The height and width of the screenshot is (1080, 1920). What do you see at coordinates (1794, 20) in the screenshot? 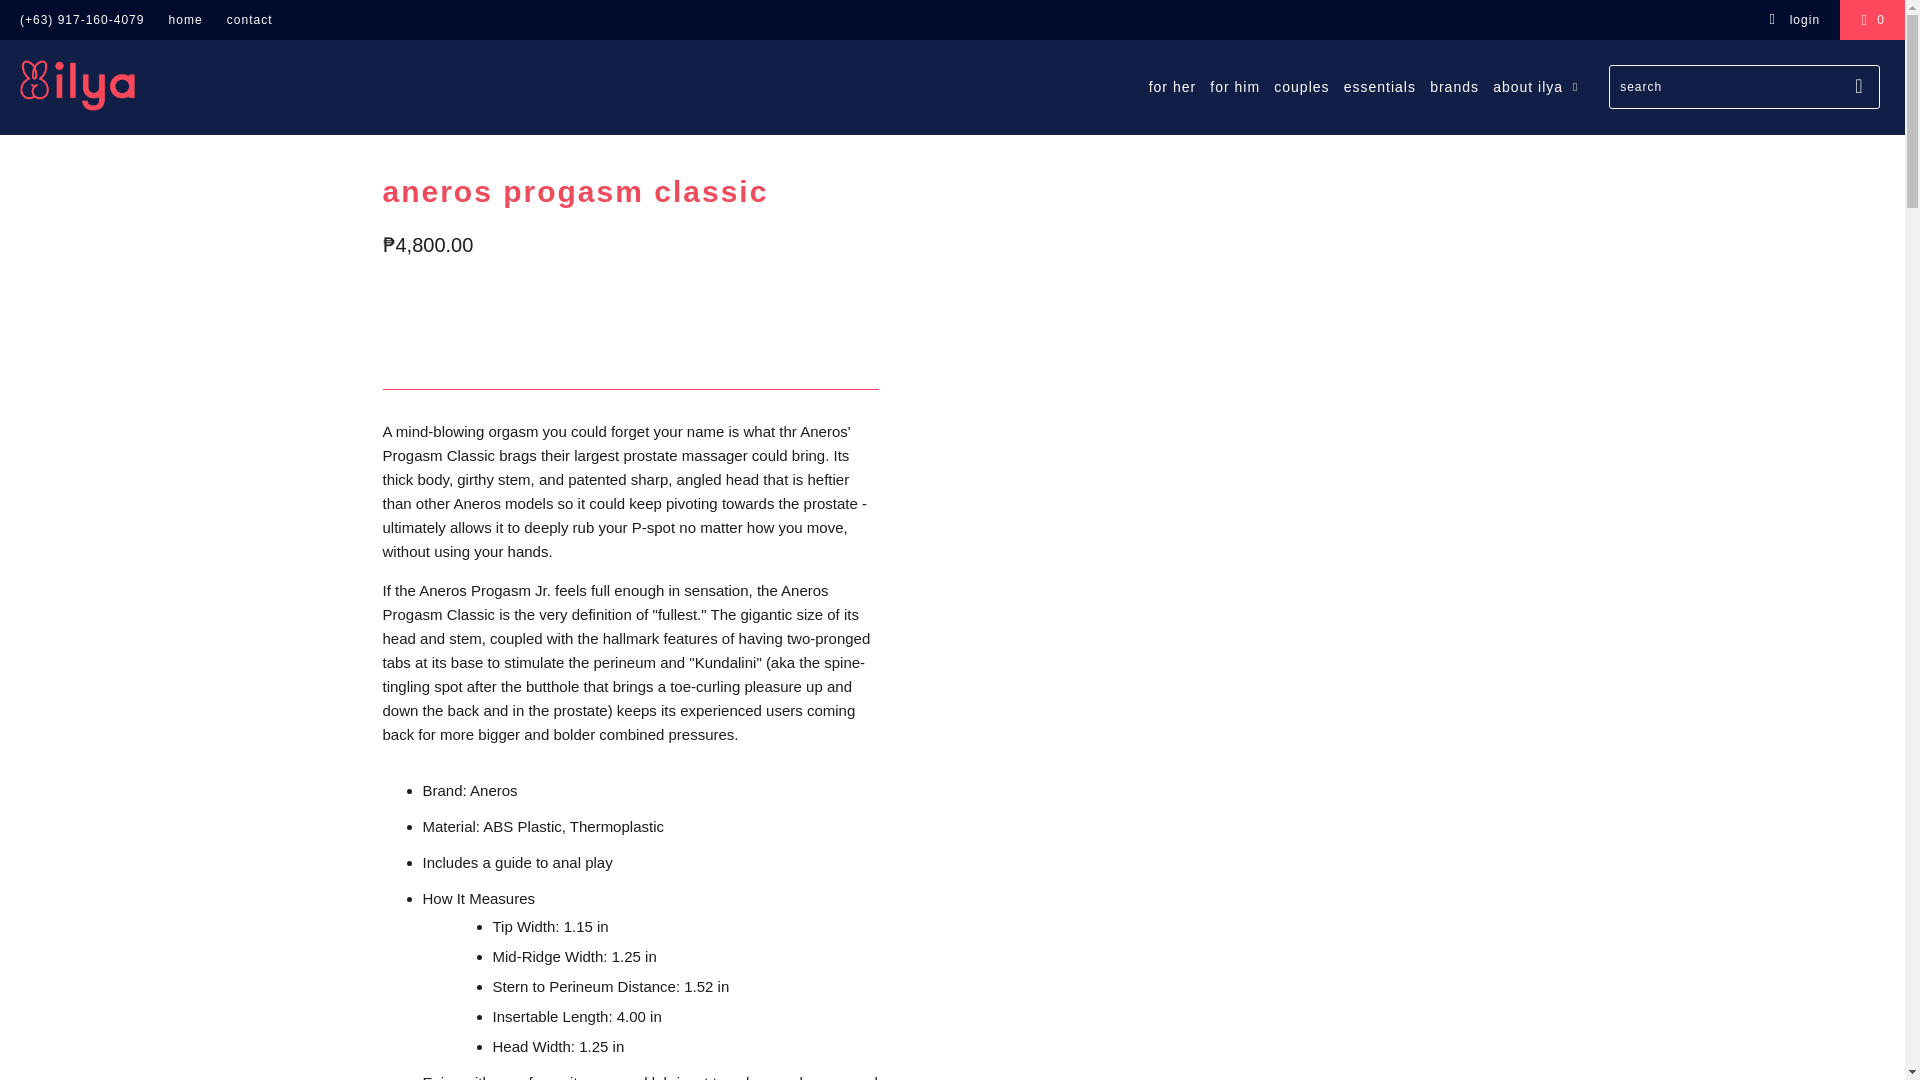
I see `My Account ` at bounding box center [1794, 20].